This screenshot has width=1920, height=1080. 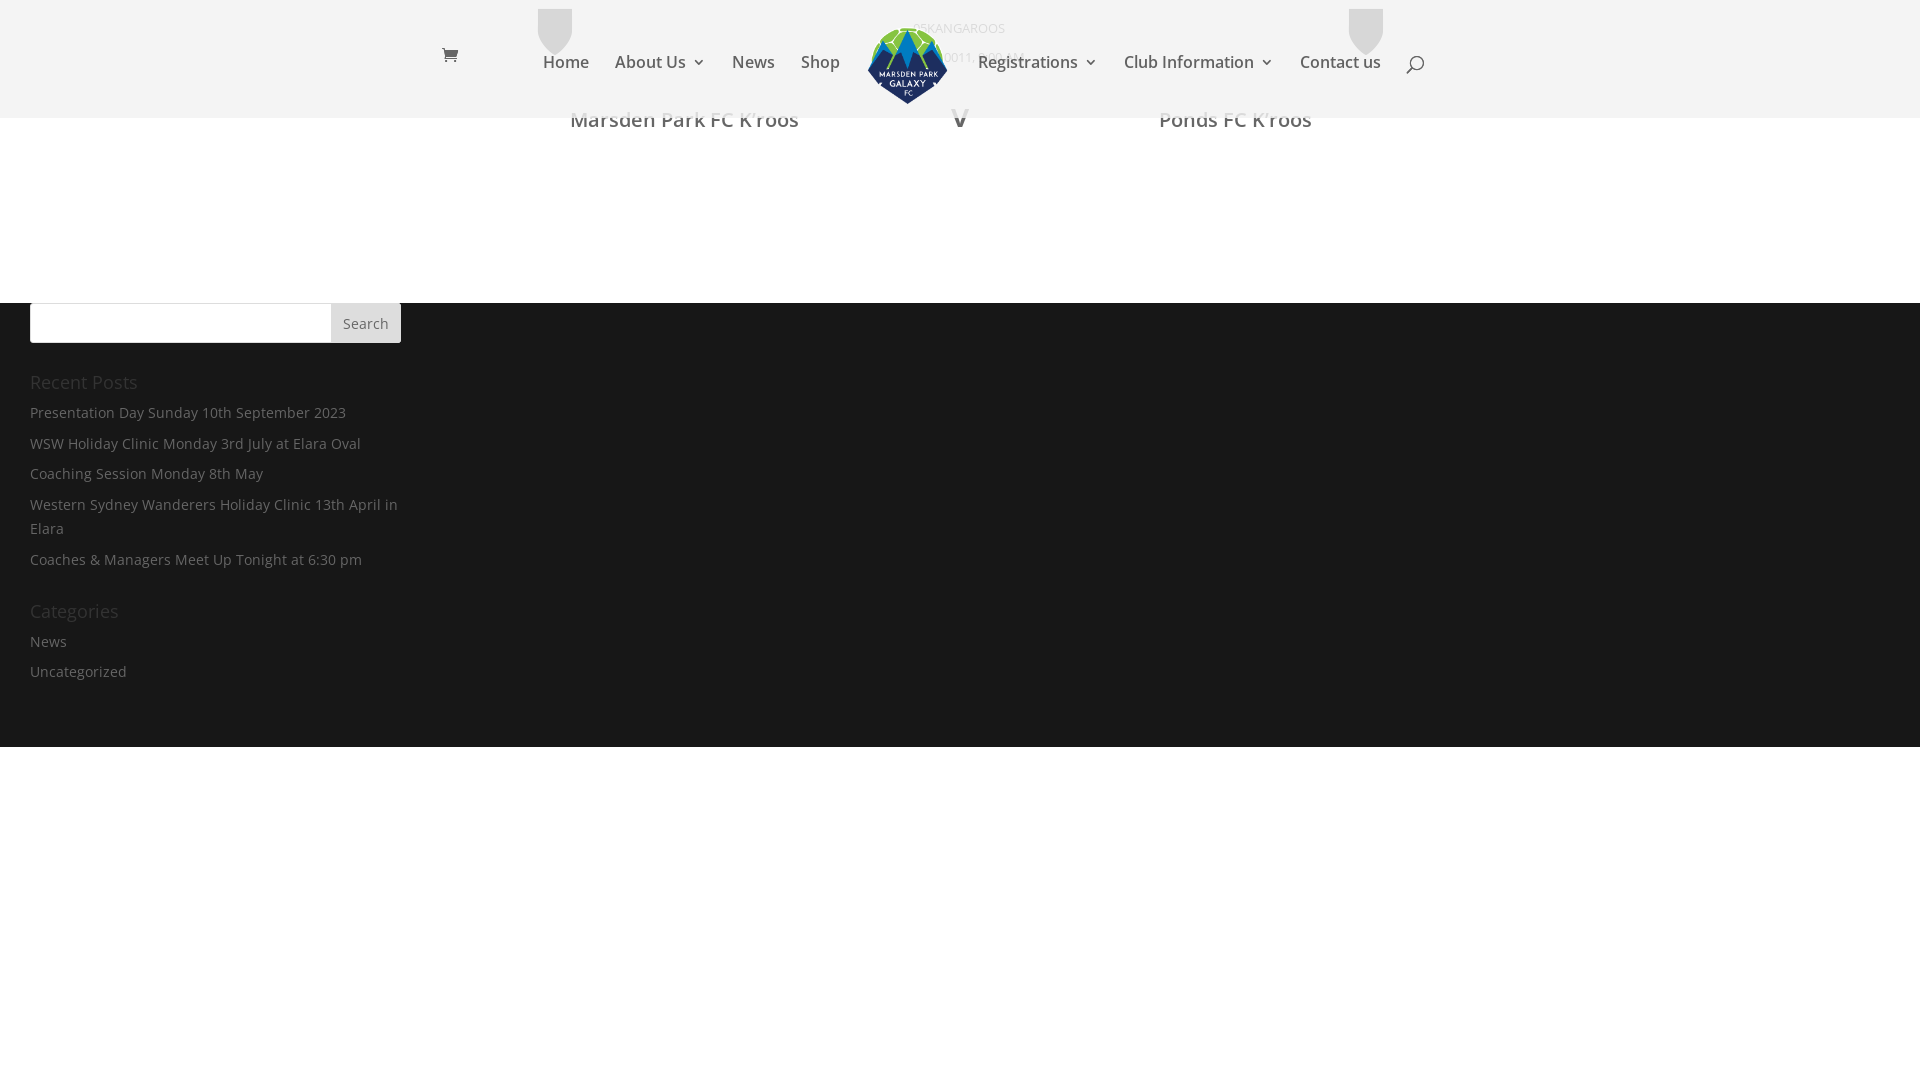 What do you see at coordinates (660, 86) in the screenshot?
I see `About Us` at bounding box center [660, 86].